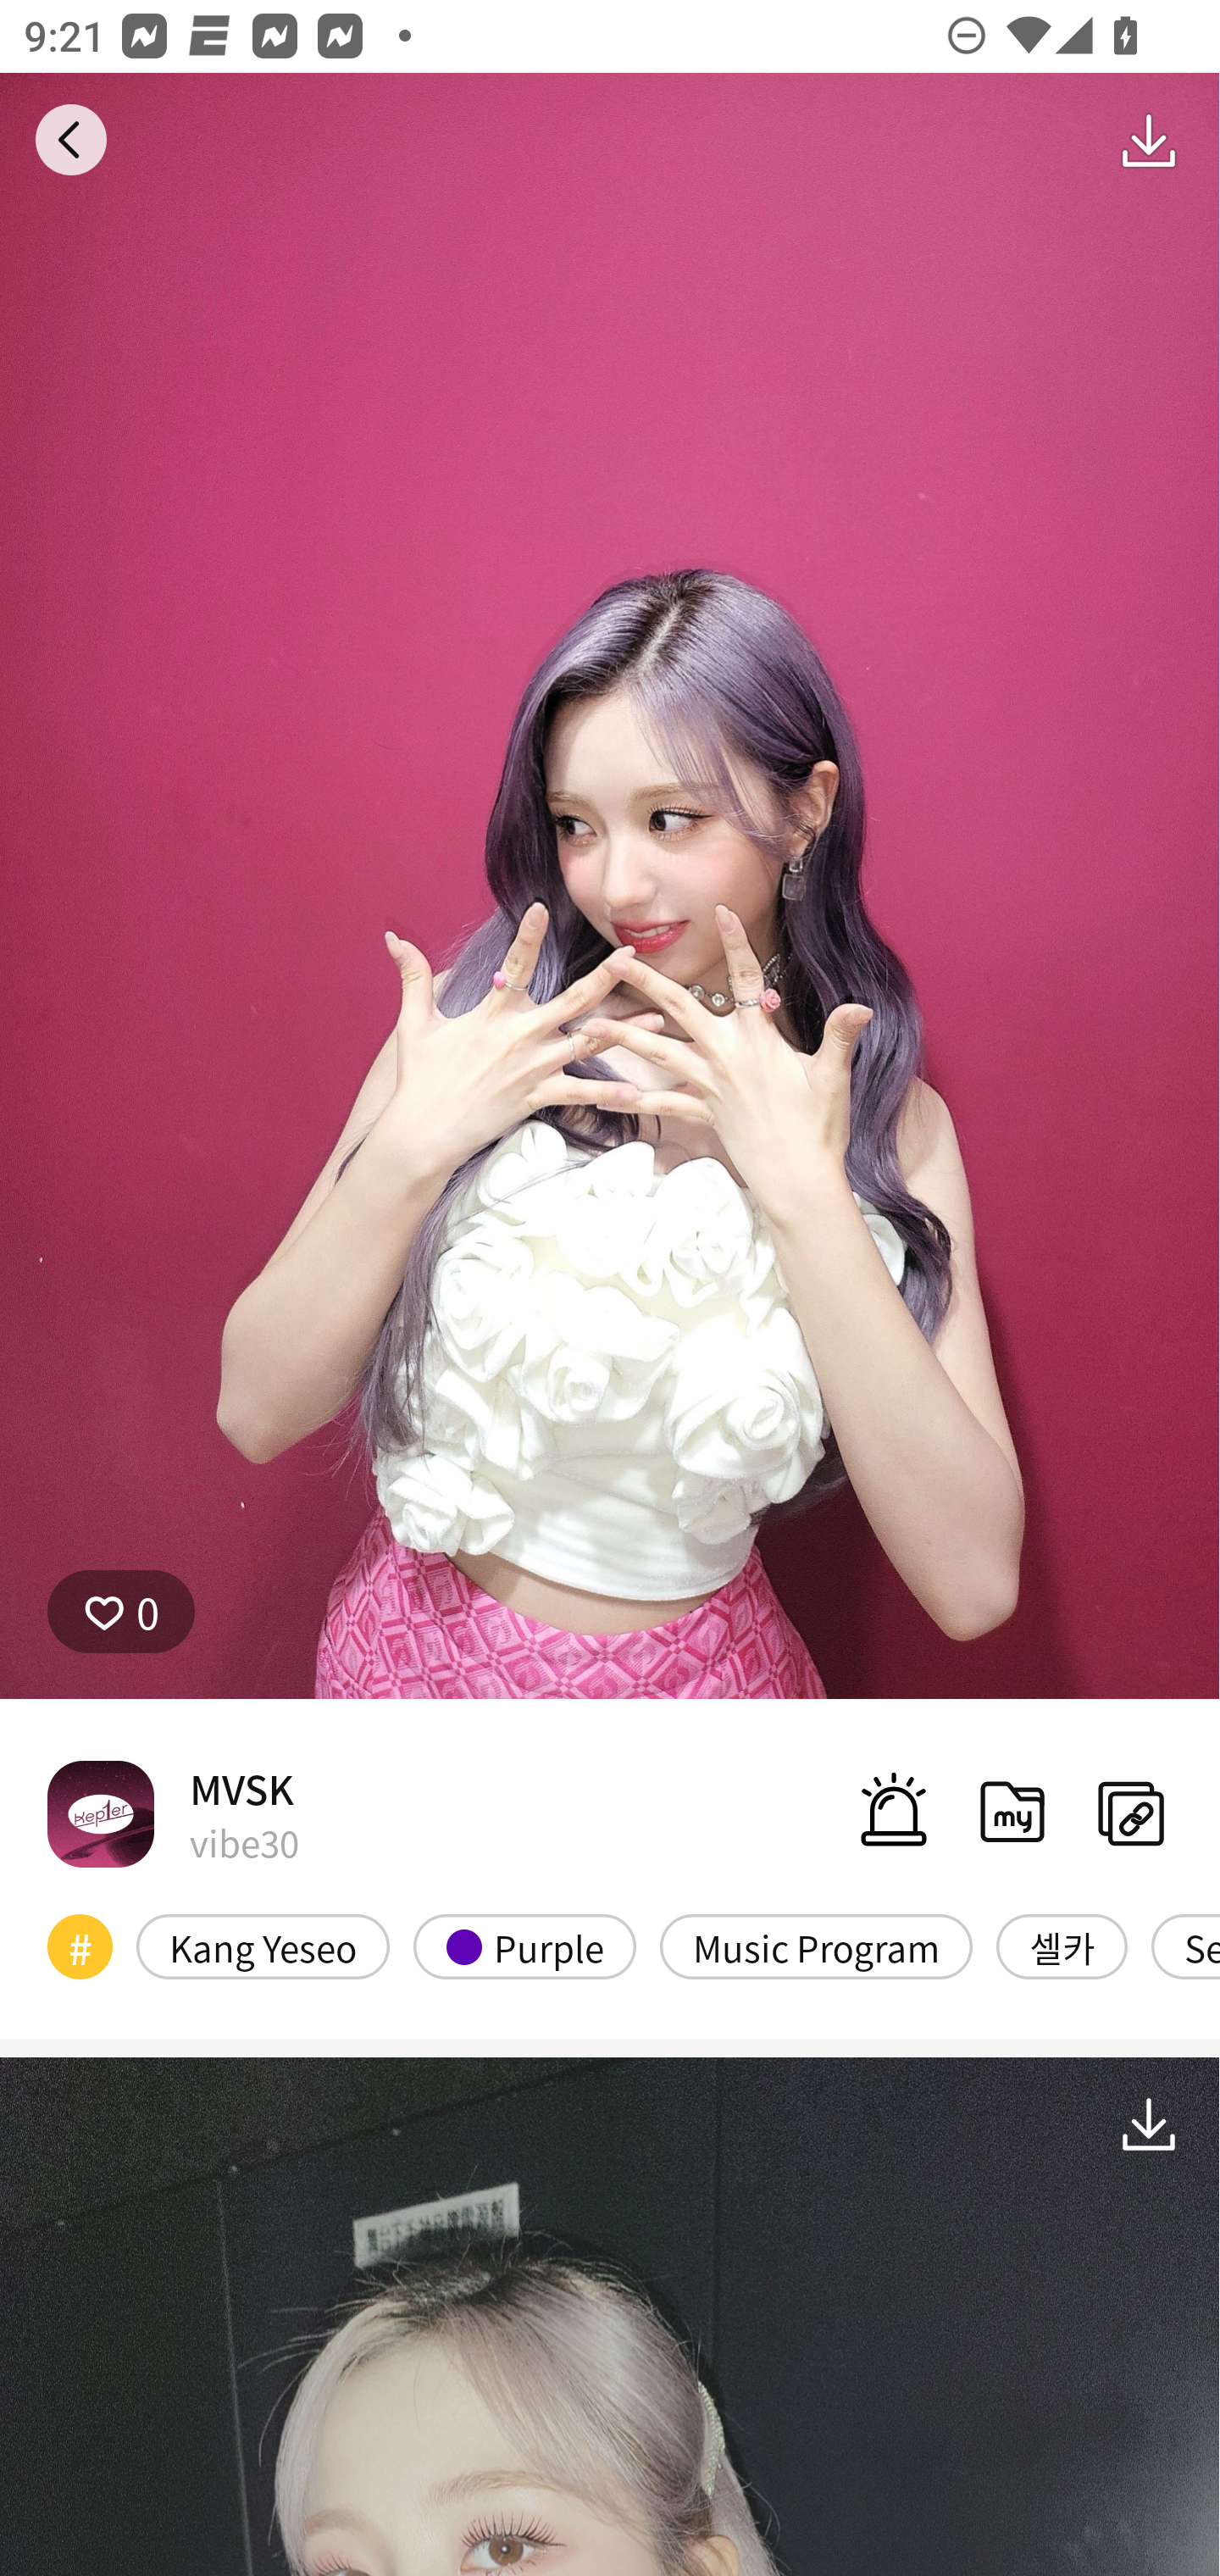  Describe the element at coordinates (1062, 1946) in the screenshot. I see `셀카` at that location.